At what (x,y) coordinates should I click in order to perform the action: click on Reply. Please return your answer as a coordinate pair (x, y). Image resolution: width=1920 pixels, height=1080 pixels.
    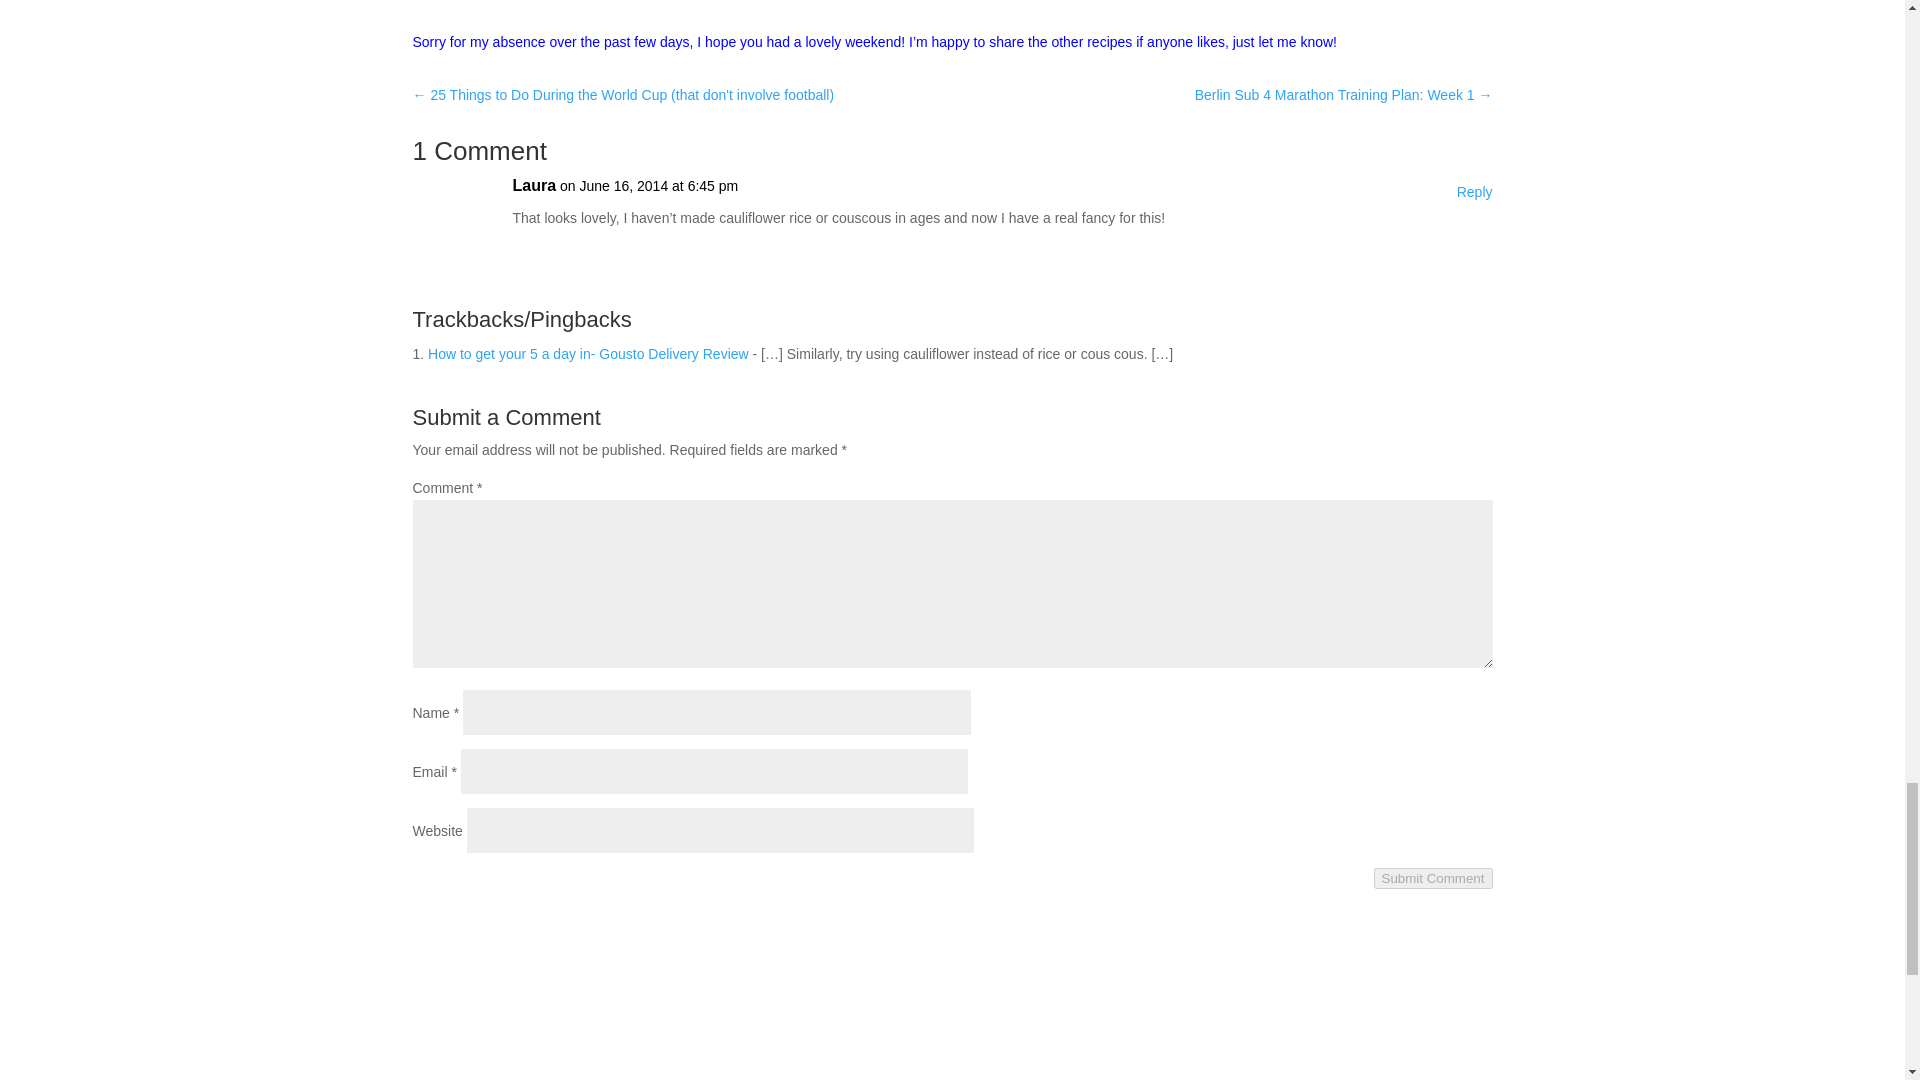
    Looking at the image, I should click on (1475, 193).